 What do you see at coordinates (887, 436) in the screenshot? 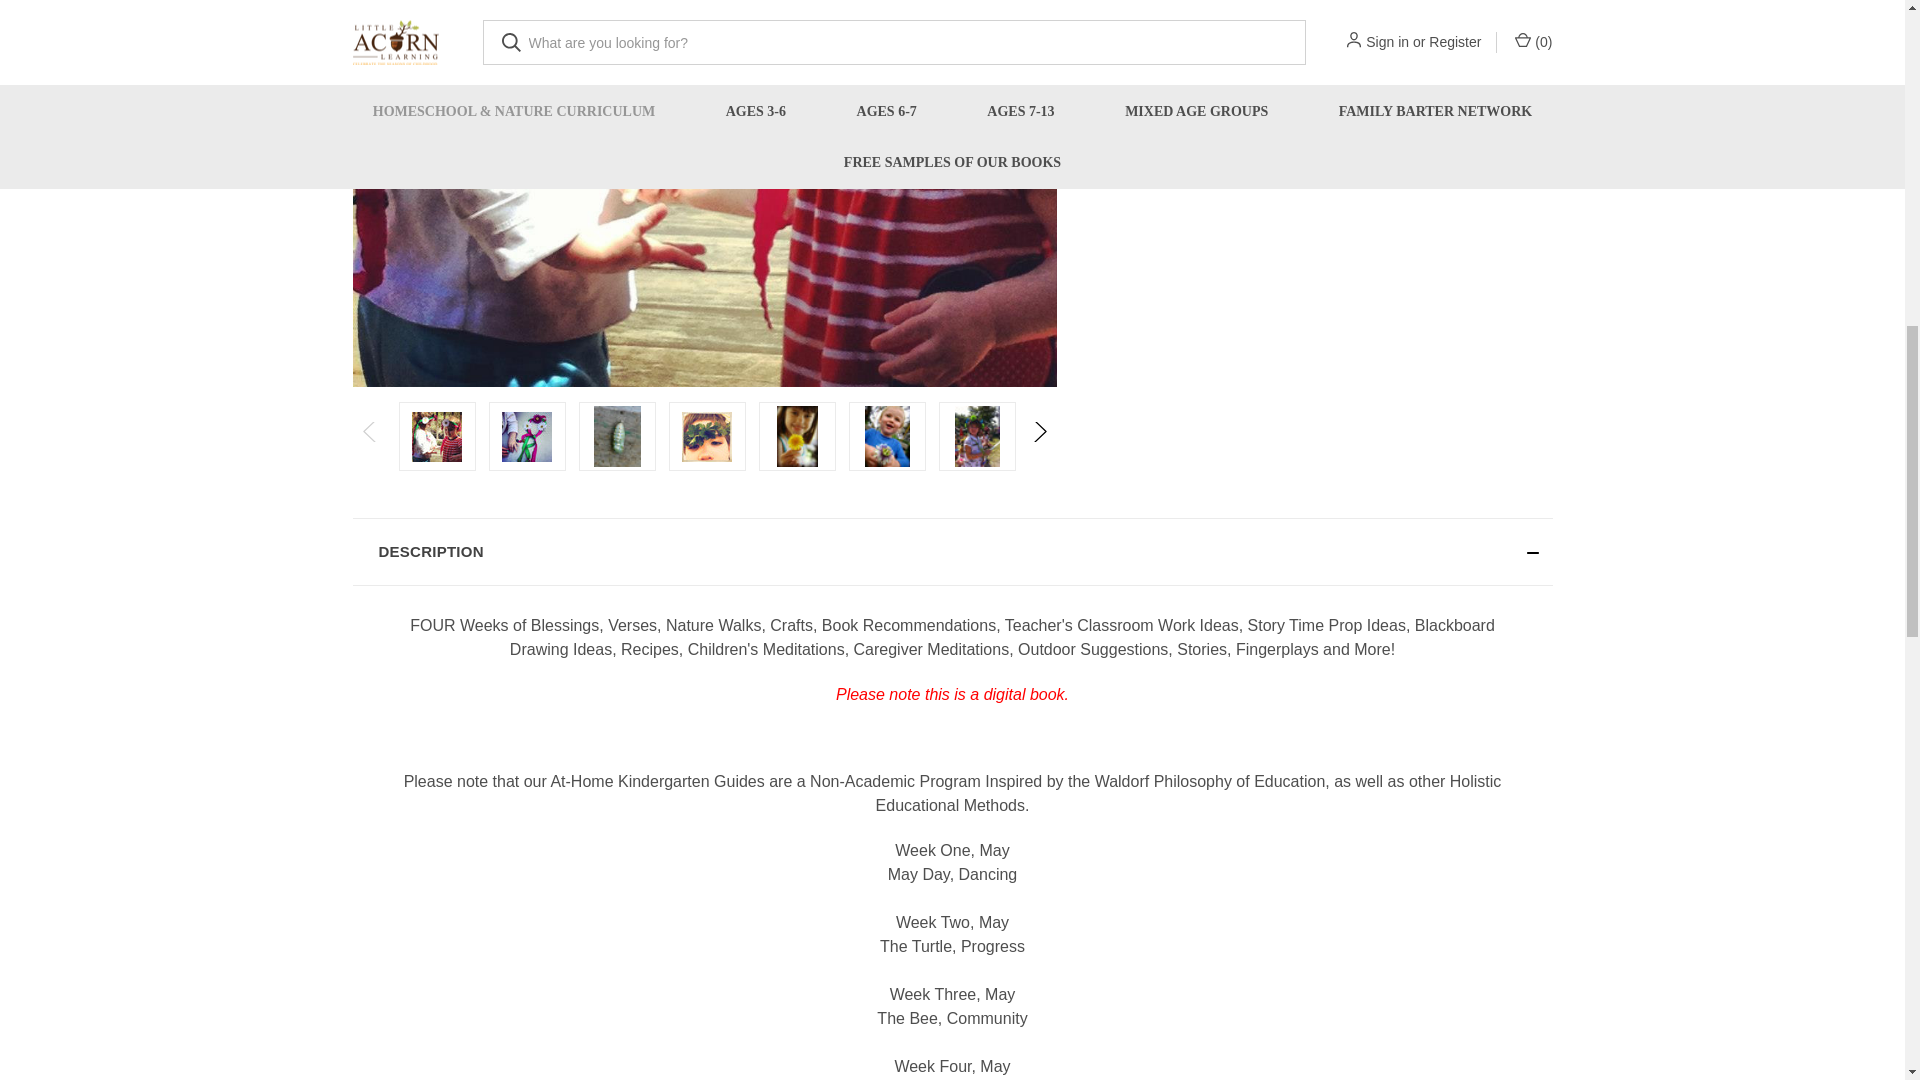
I see `Elke Vidler` at bounding box center [887, 436].